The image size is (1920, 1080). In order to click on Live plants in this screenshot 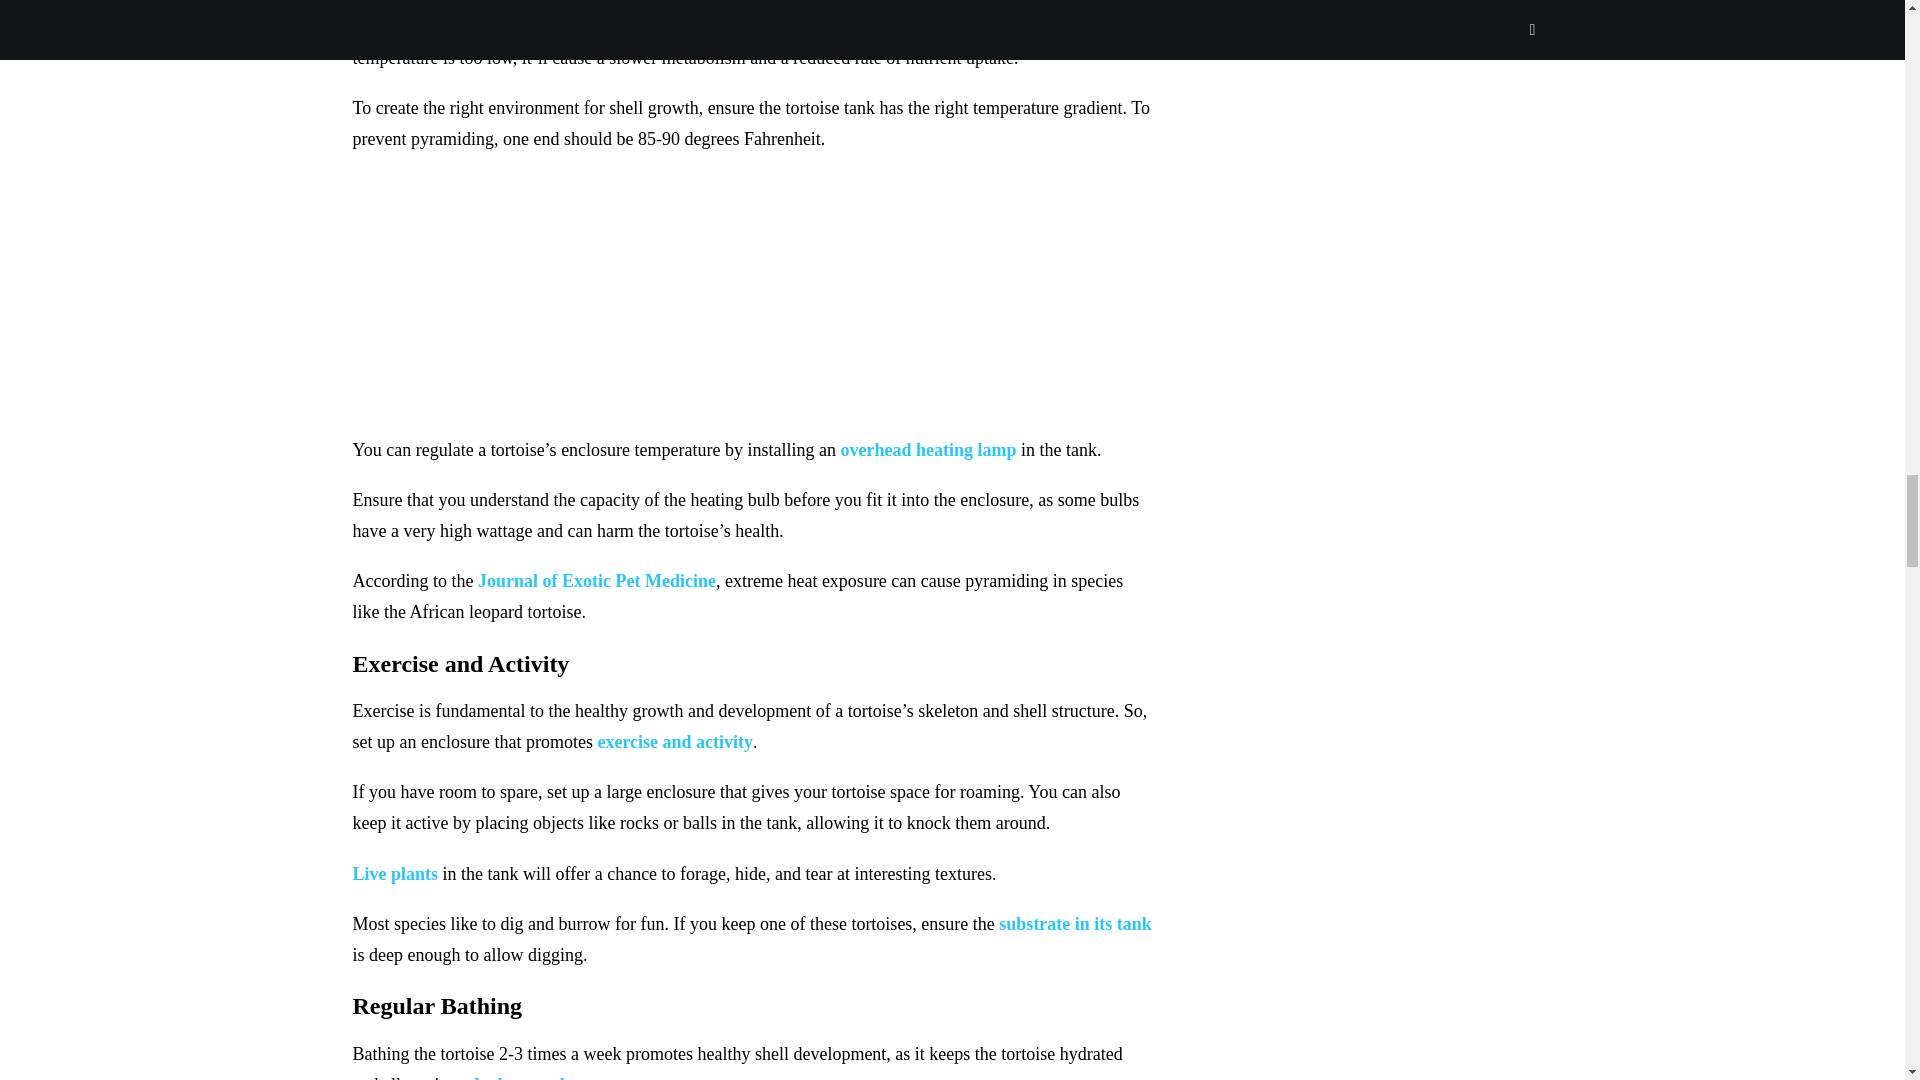, I will do `click(394, 874)`.